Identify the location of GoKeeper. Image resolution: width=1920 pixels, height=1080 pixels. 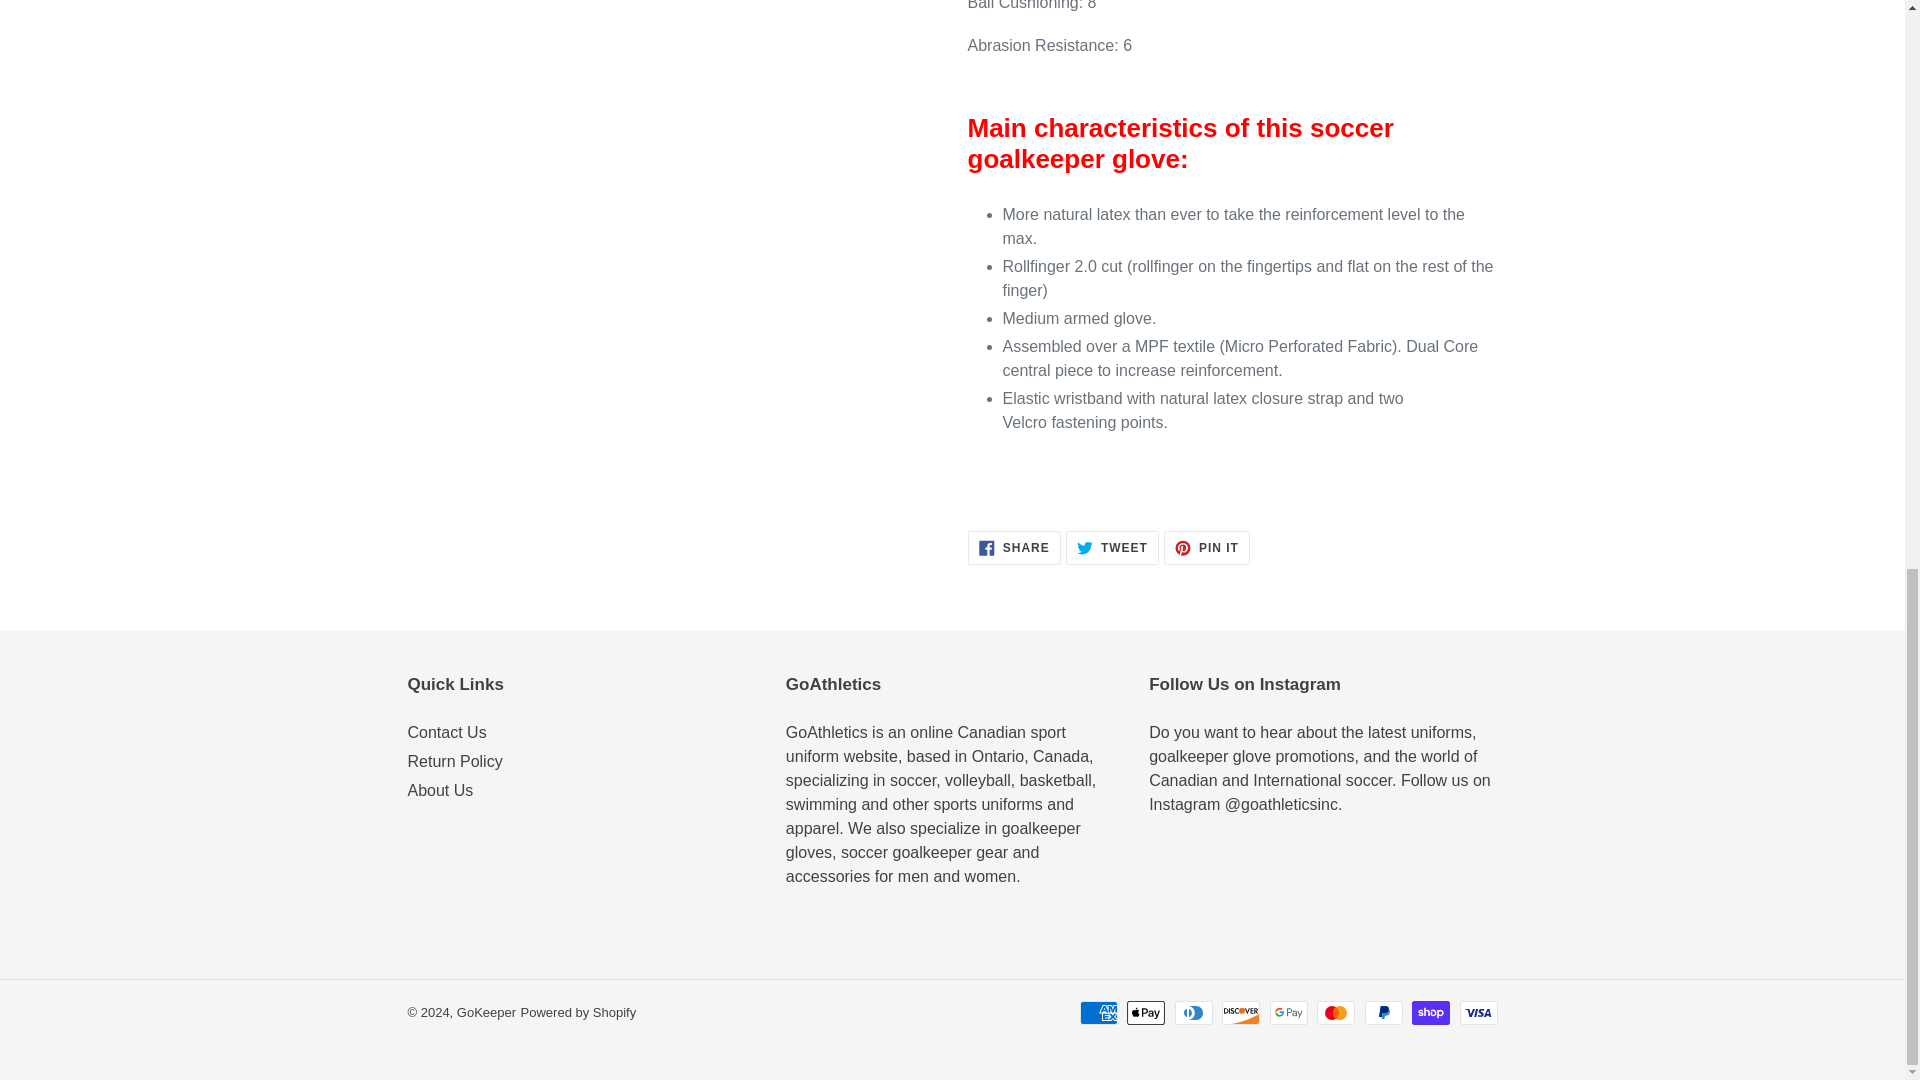
(486, 1012).